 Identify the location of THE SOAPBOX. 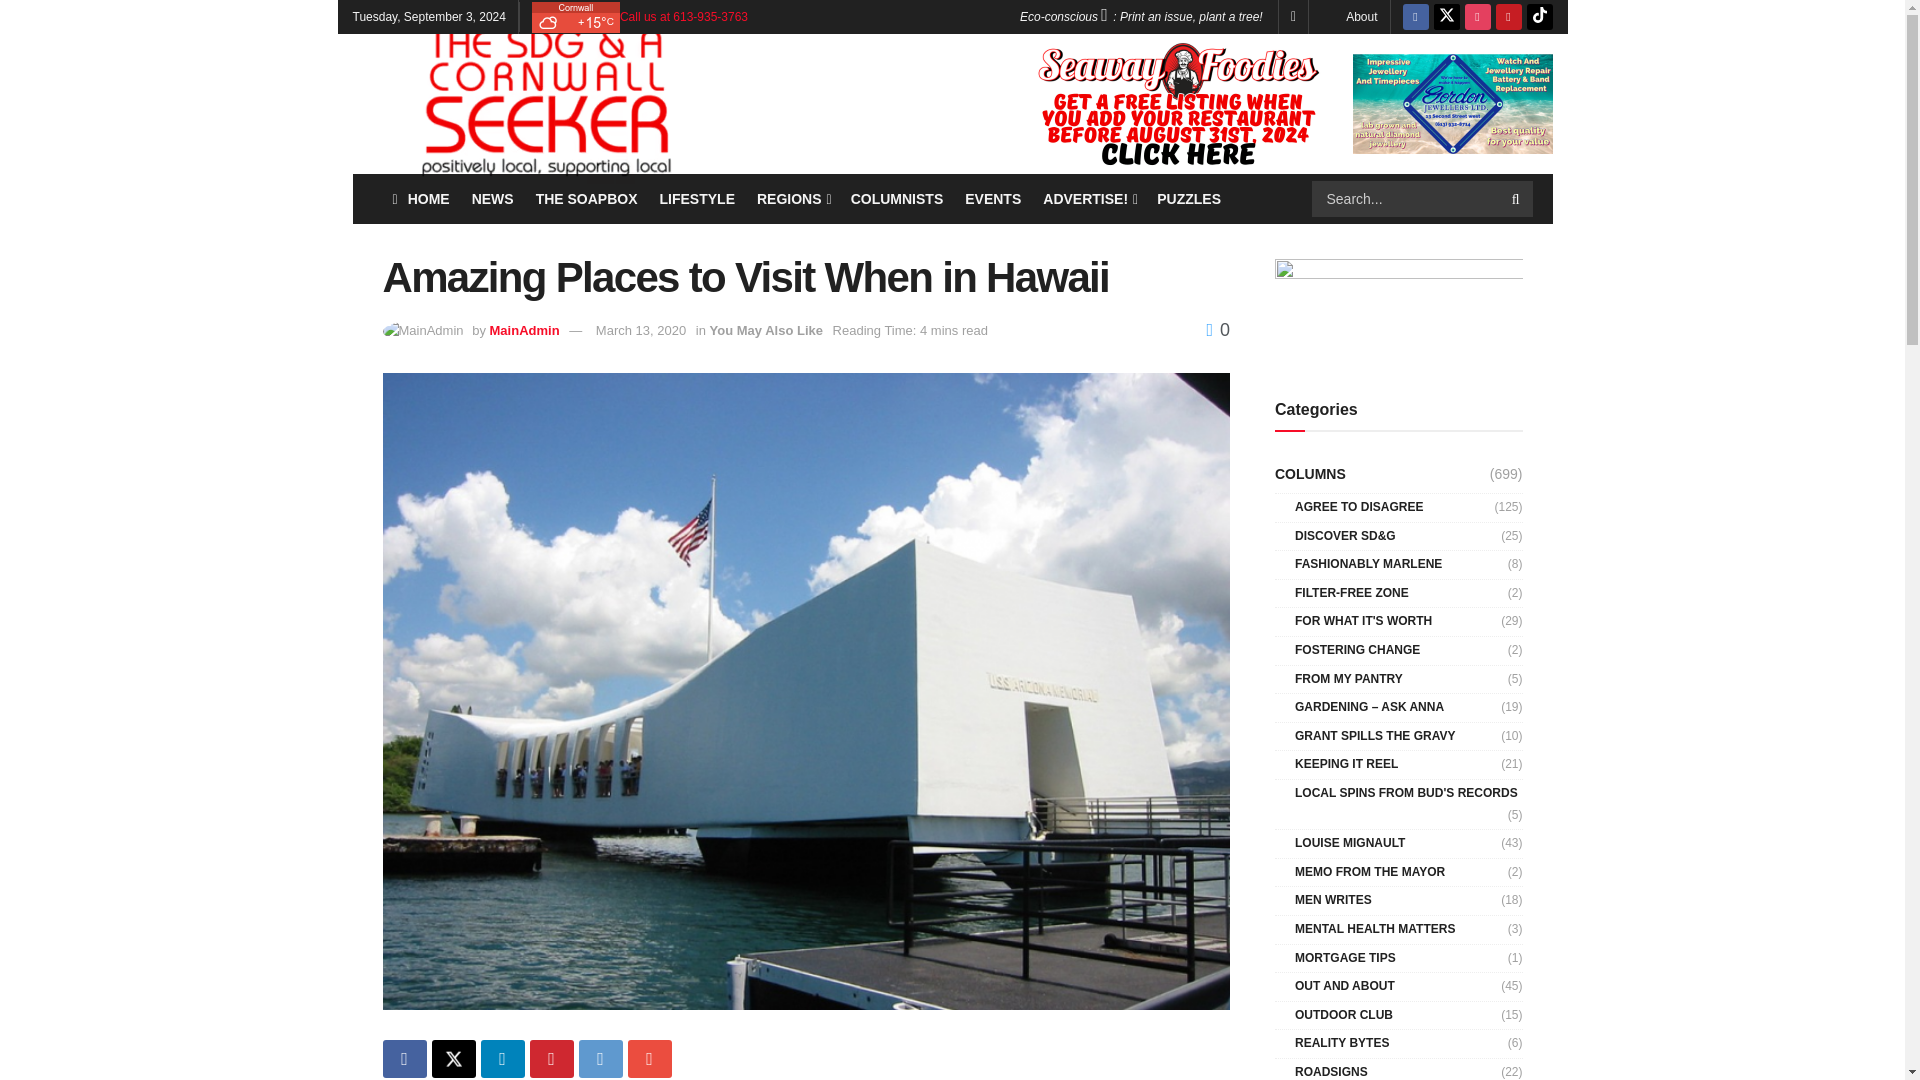
(586, 198).